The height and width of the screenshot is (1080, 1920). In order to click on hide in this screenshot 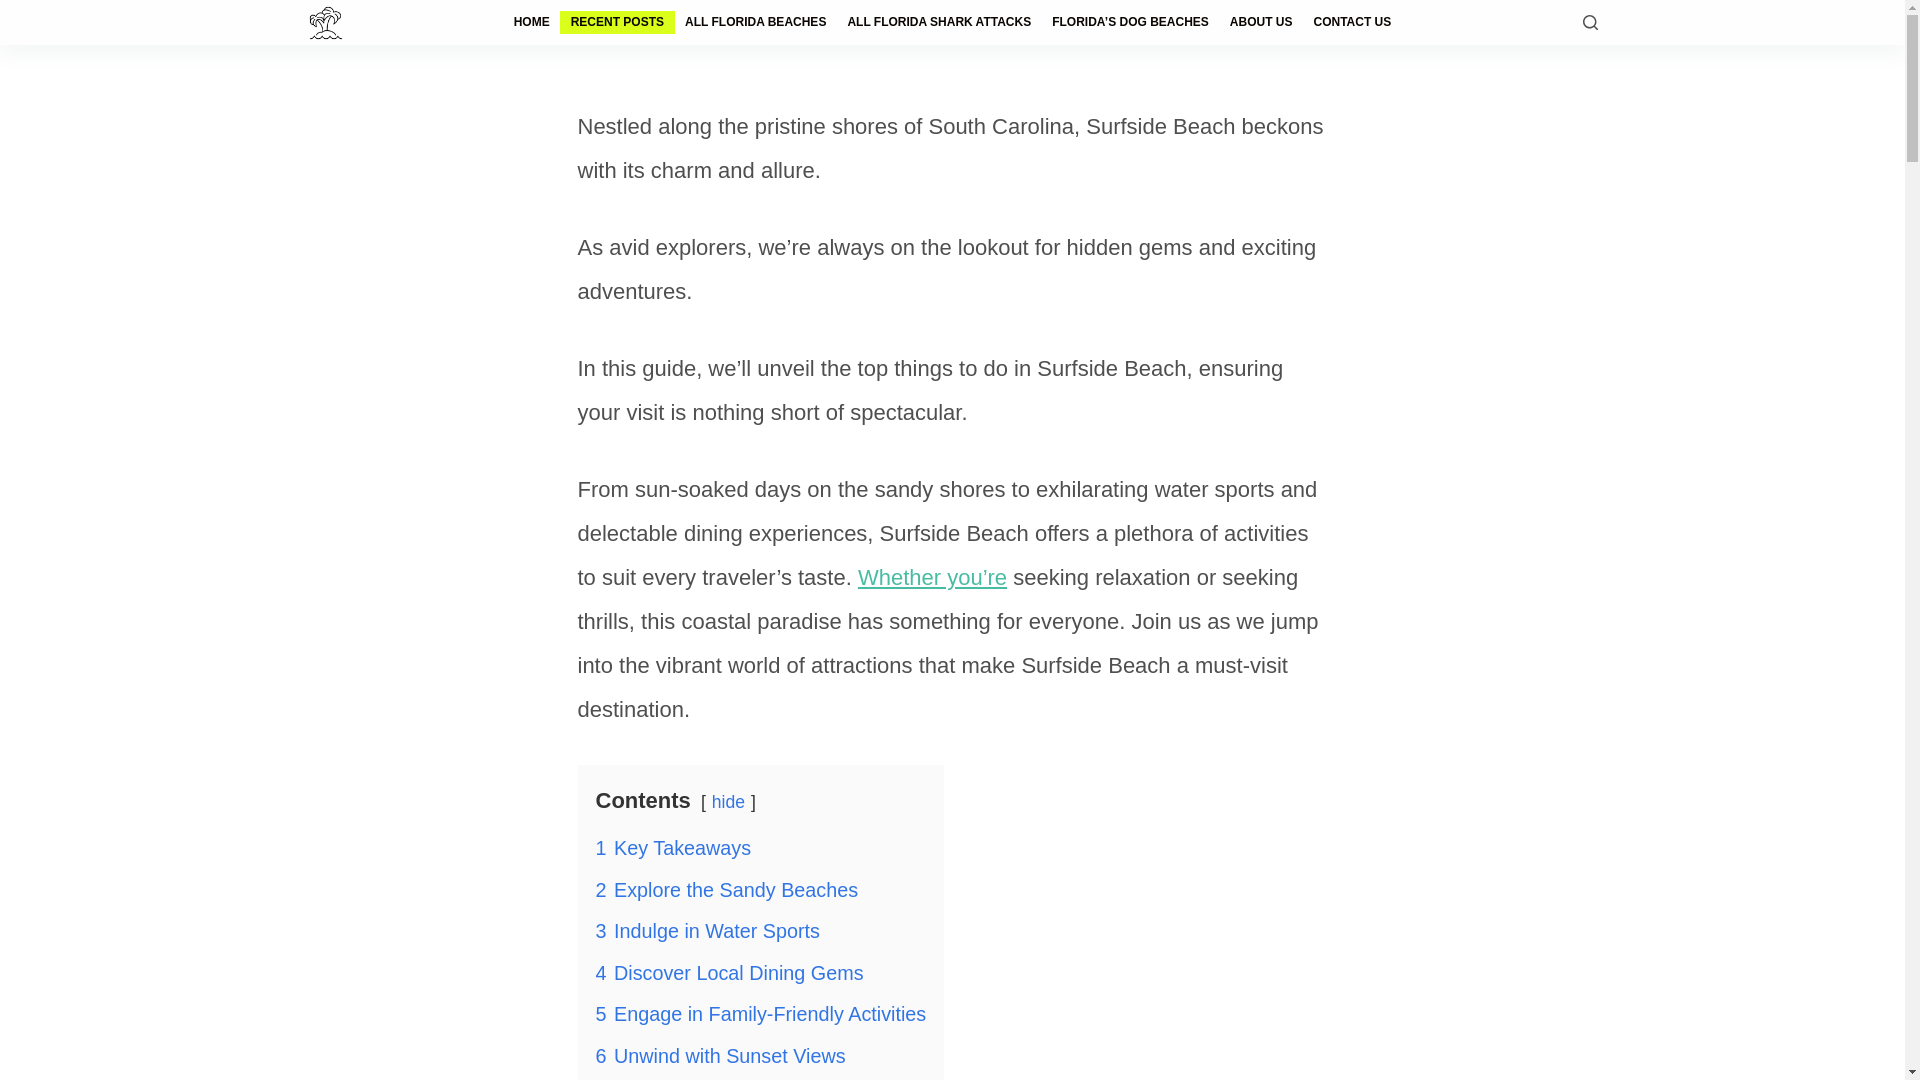, I will do `click(728, 802)`.